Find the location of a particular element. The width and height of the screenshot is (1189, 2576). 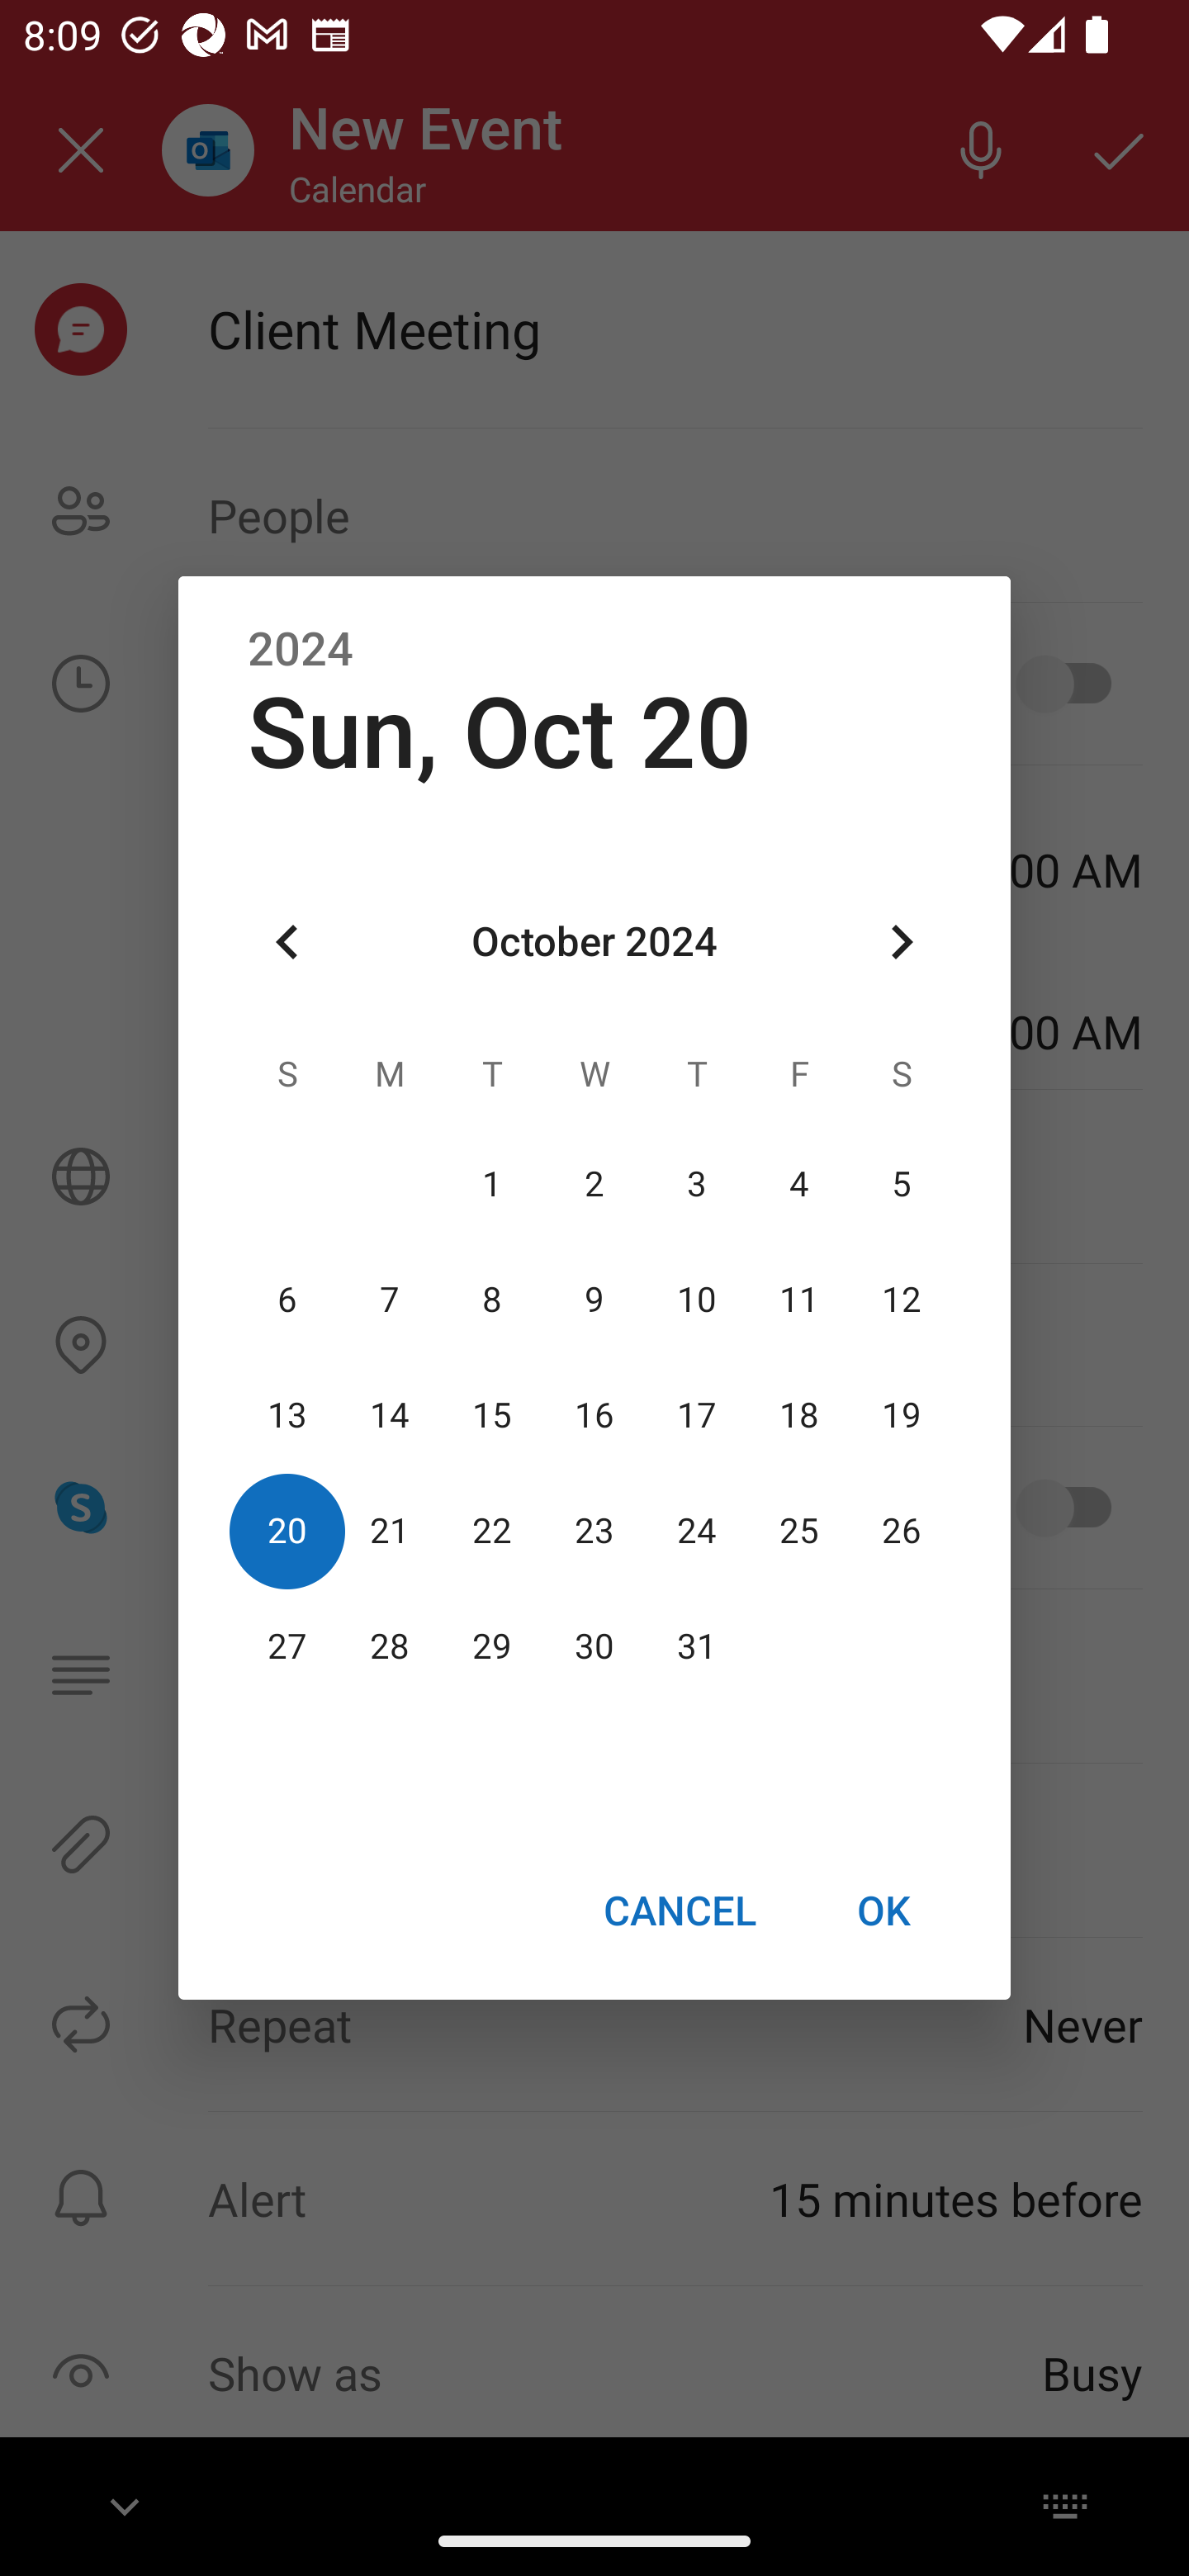

22 22 October 2024 is located at coordinates (492, 1531).